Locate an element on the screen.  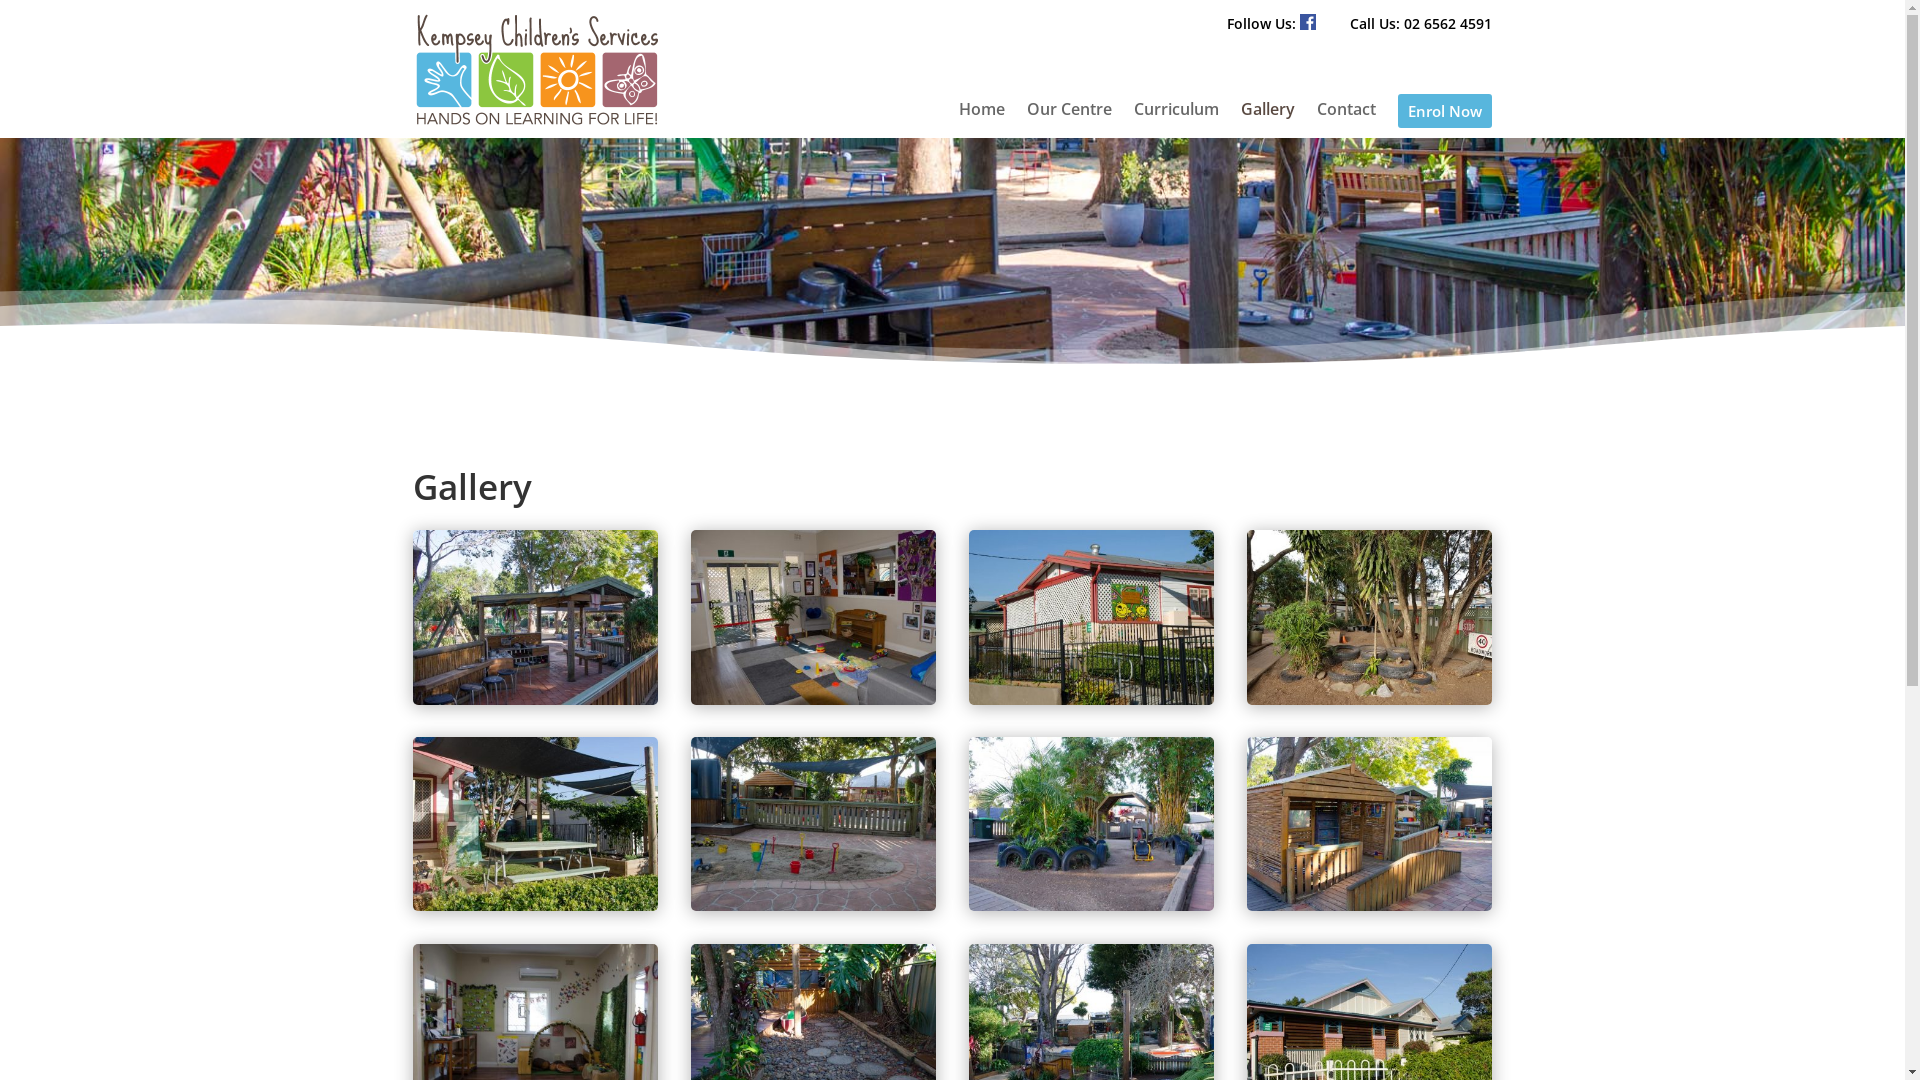
Contact is located at coordinates (1346, 115).